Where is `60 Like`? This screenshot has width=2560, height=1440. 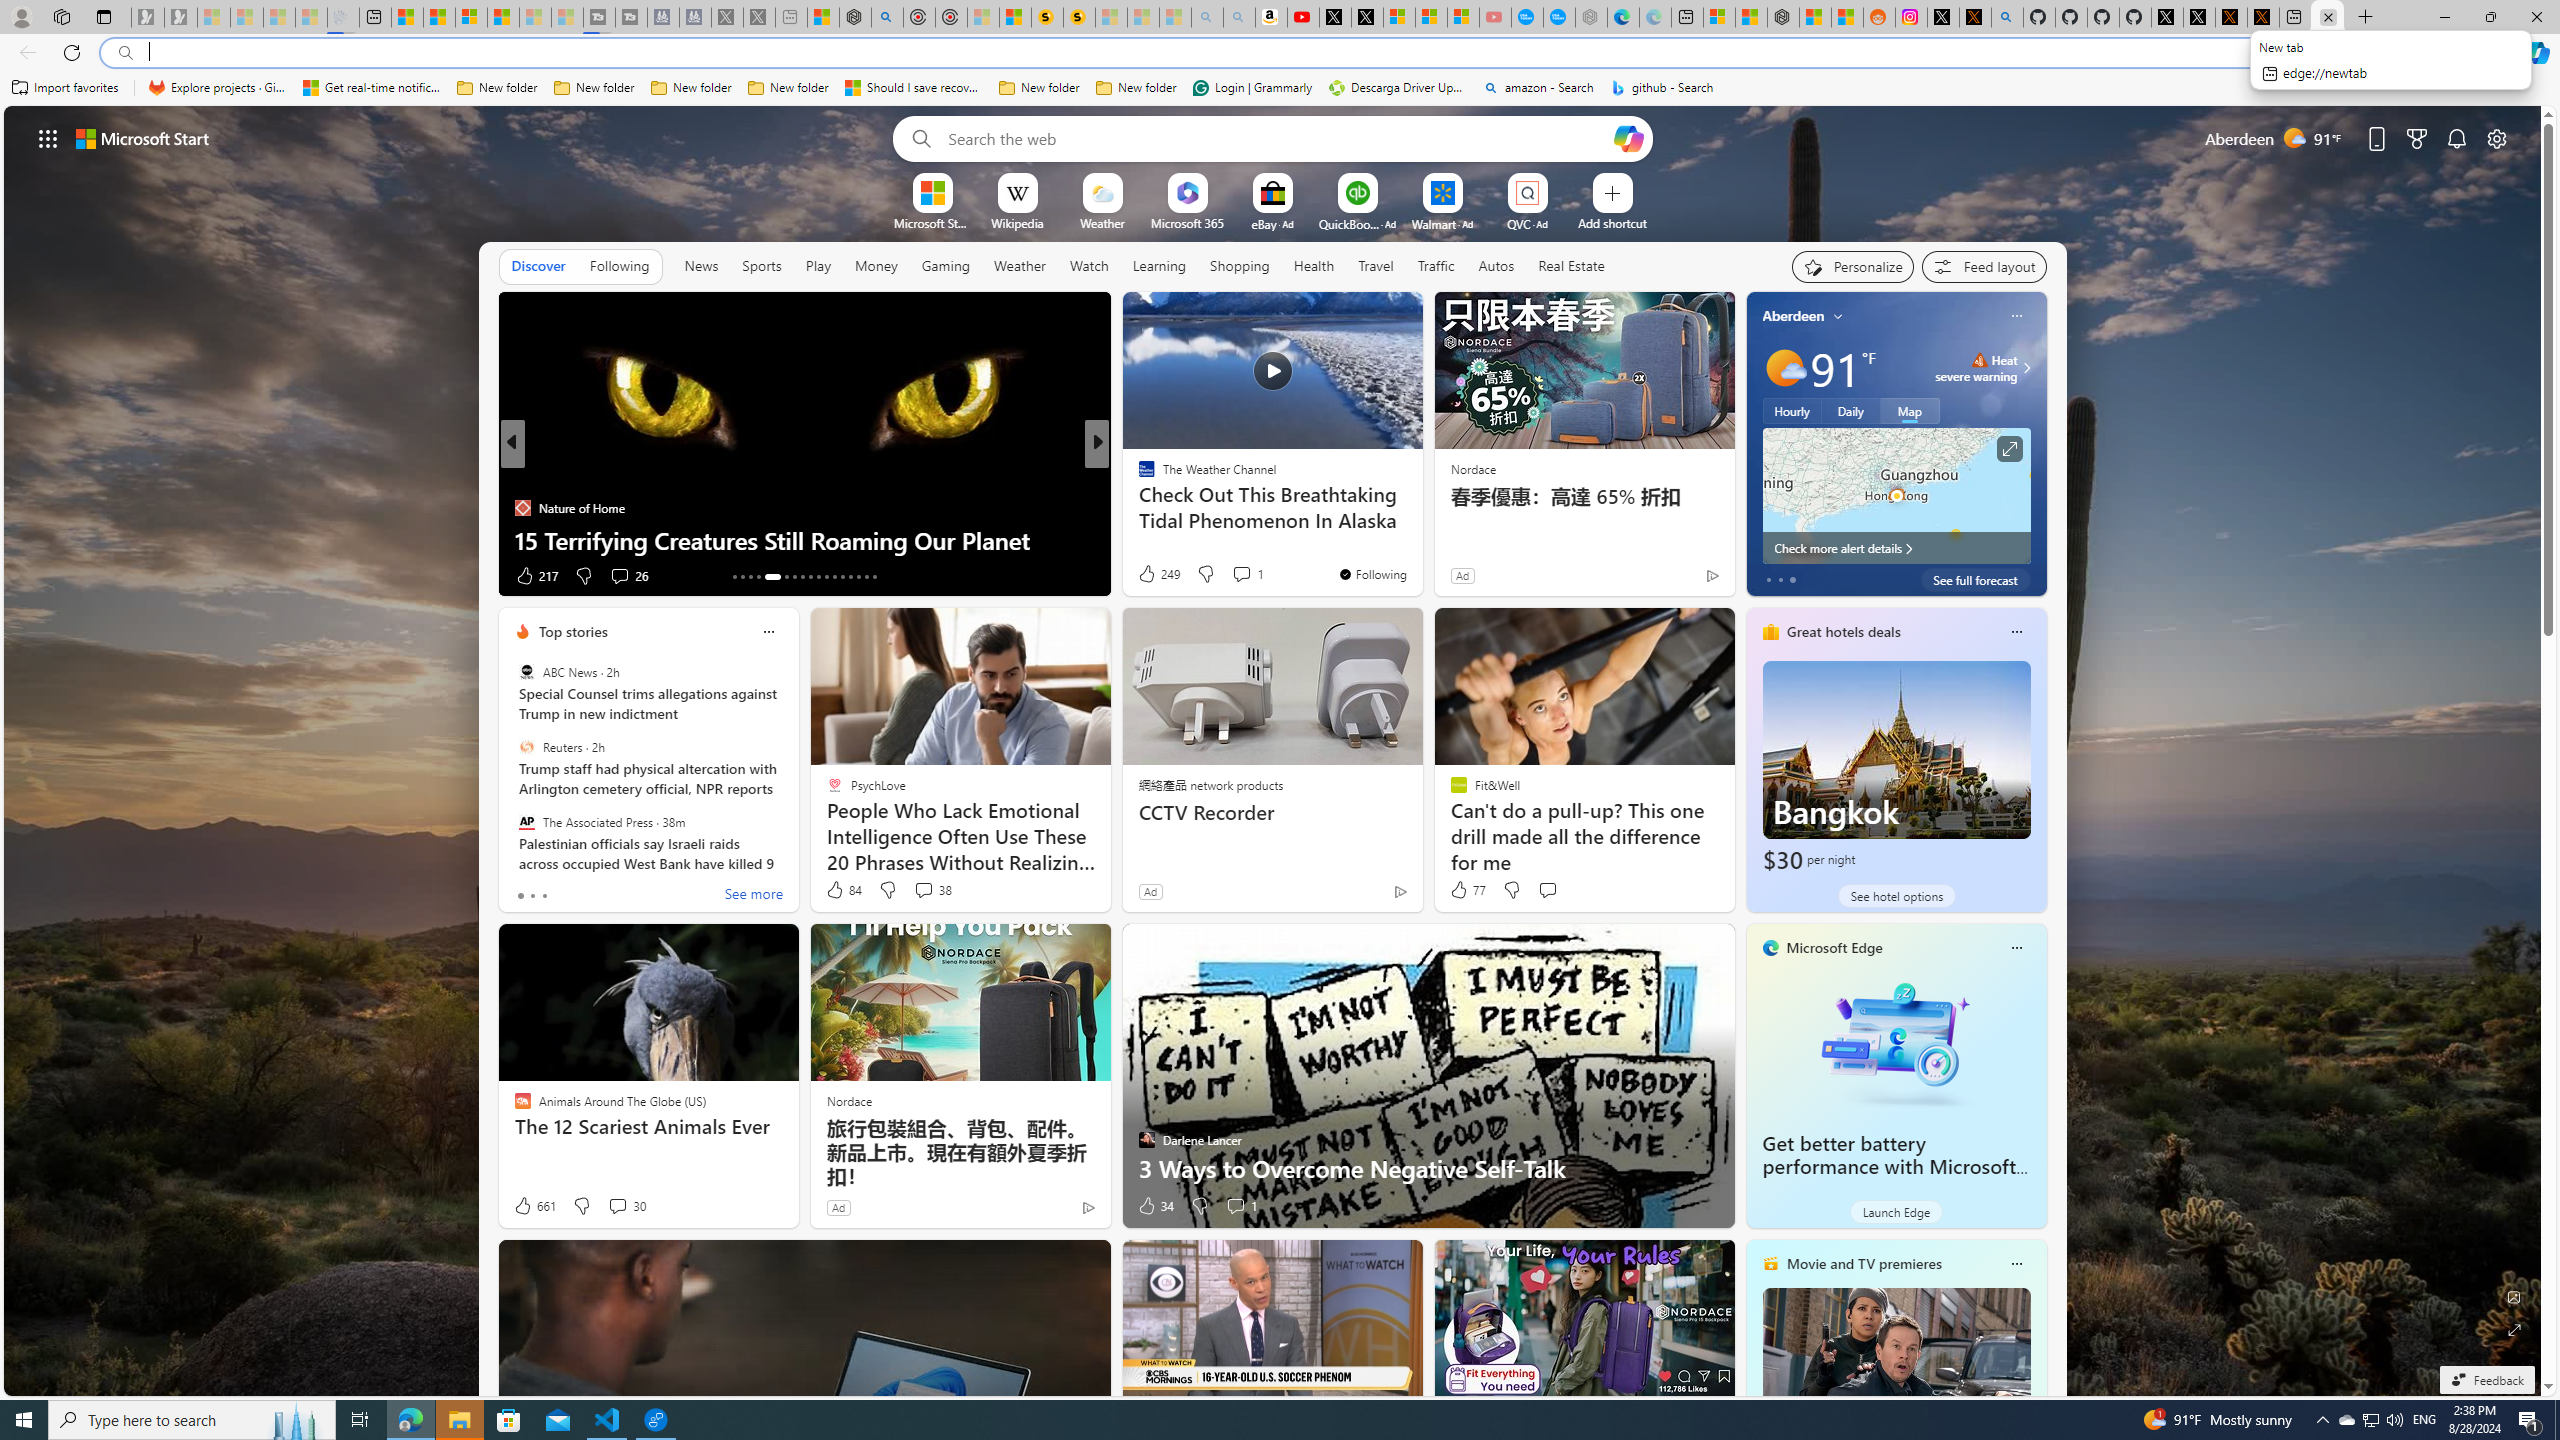
60 Like is located at coordinates (1148, 576).